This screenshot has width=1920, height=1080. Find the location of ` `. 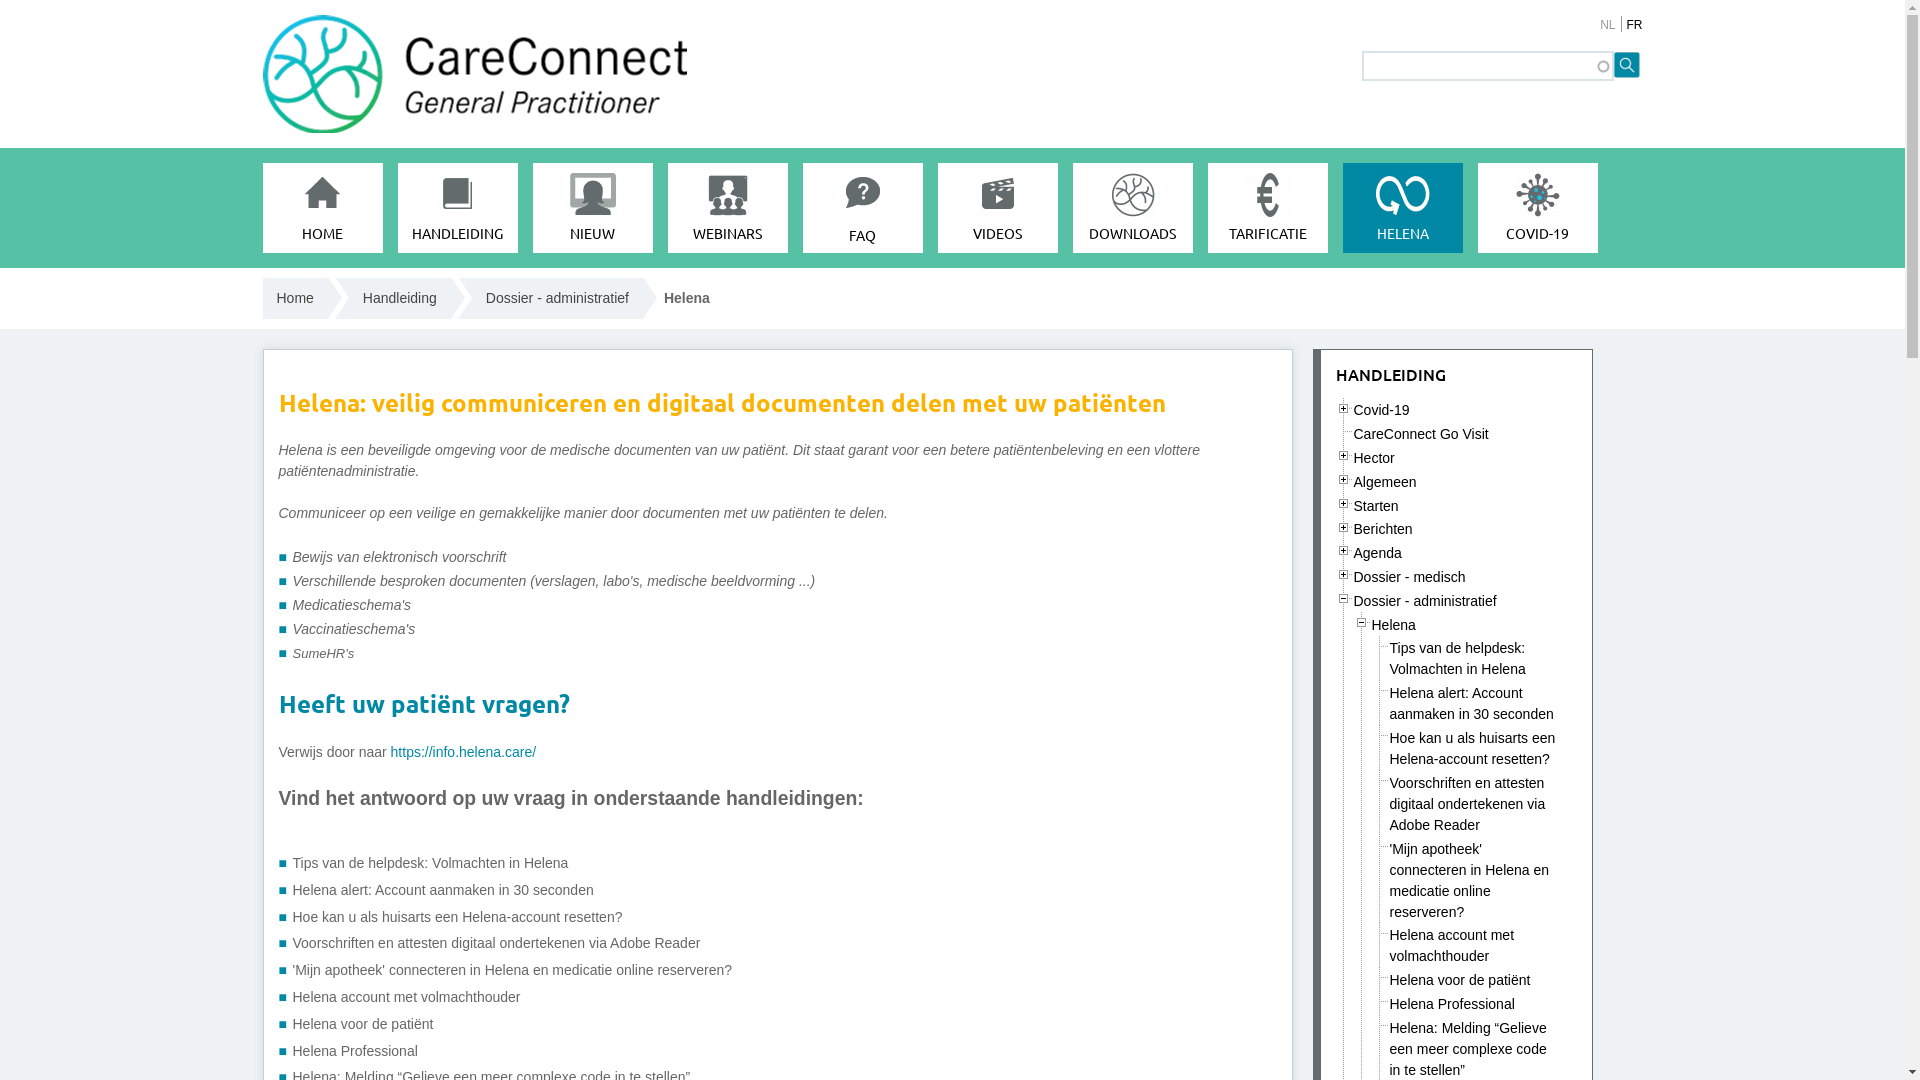

  is located at coordinates (1344, 408).